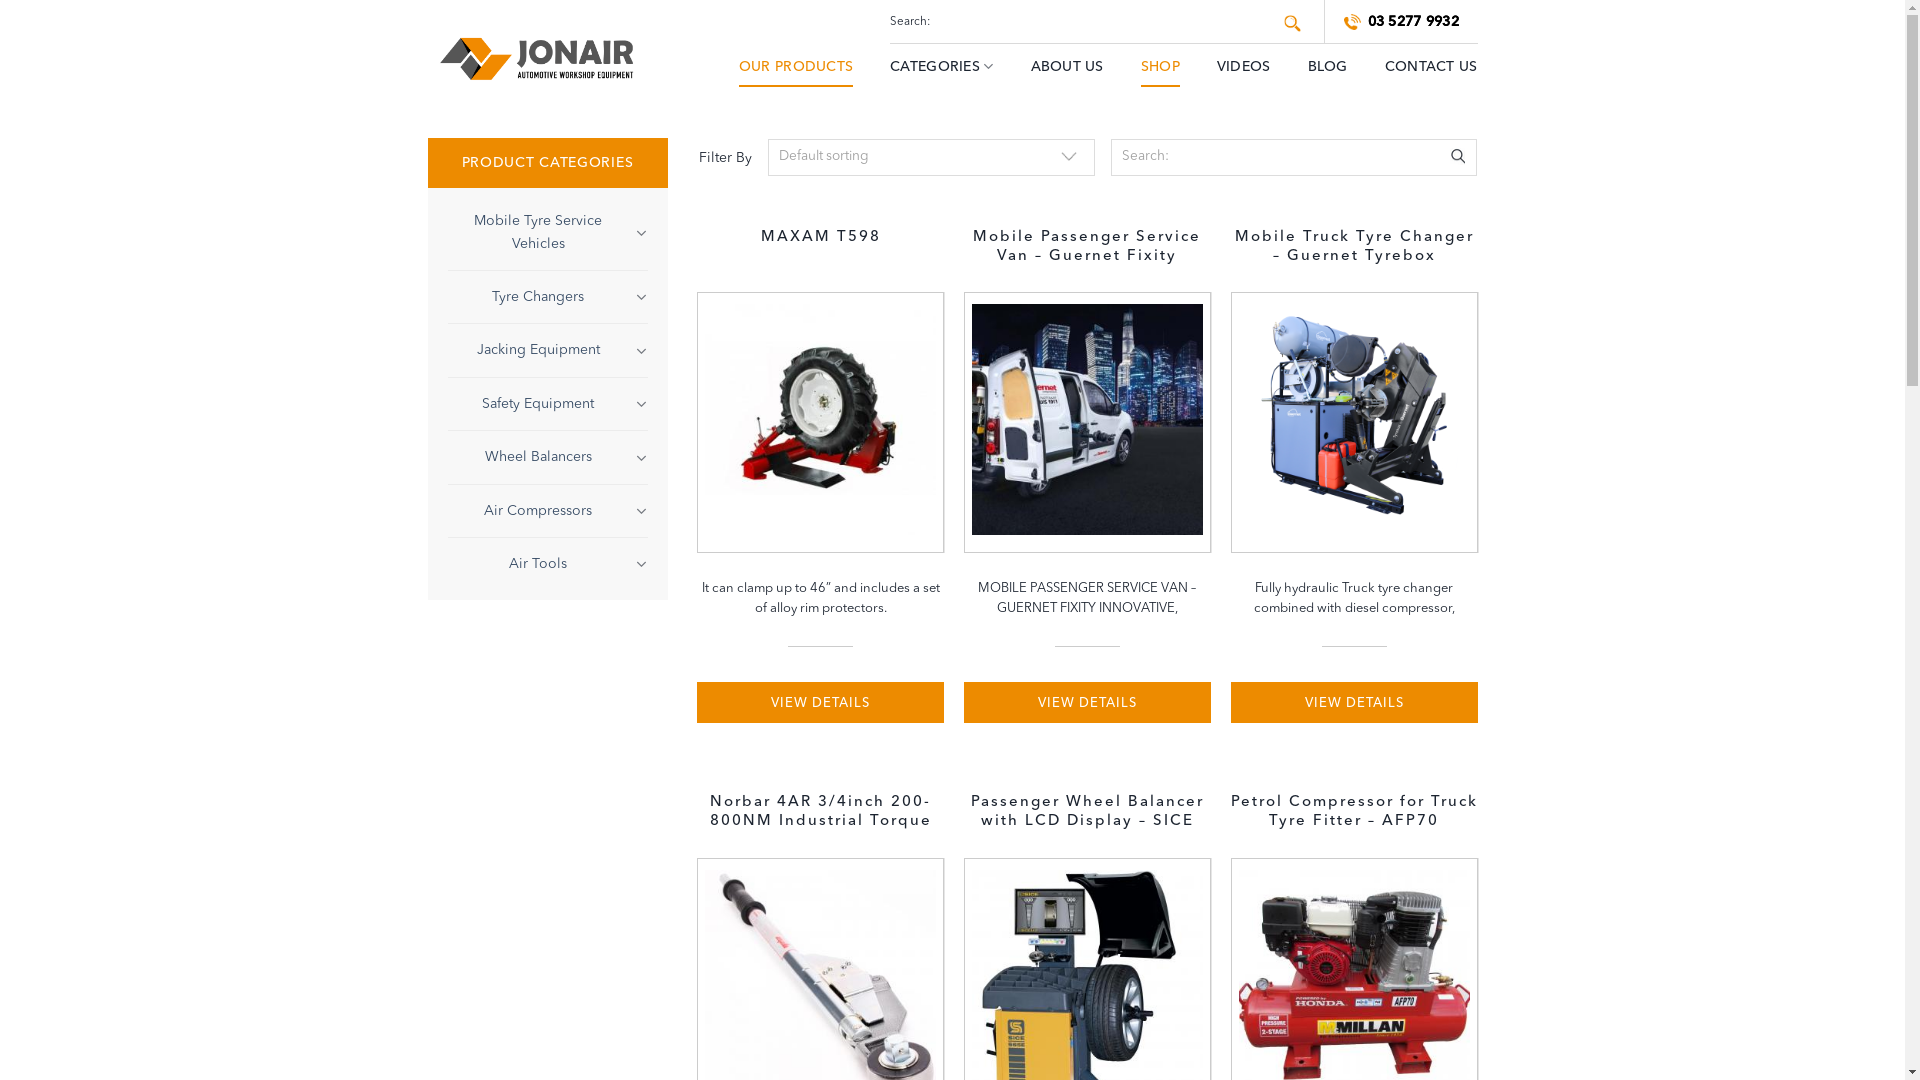 The image size is (1920, 1080). Describe the element at coordinates (1088, 702) in the screenshot. I see `VIEW DETAILS` at that location.